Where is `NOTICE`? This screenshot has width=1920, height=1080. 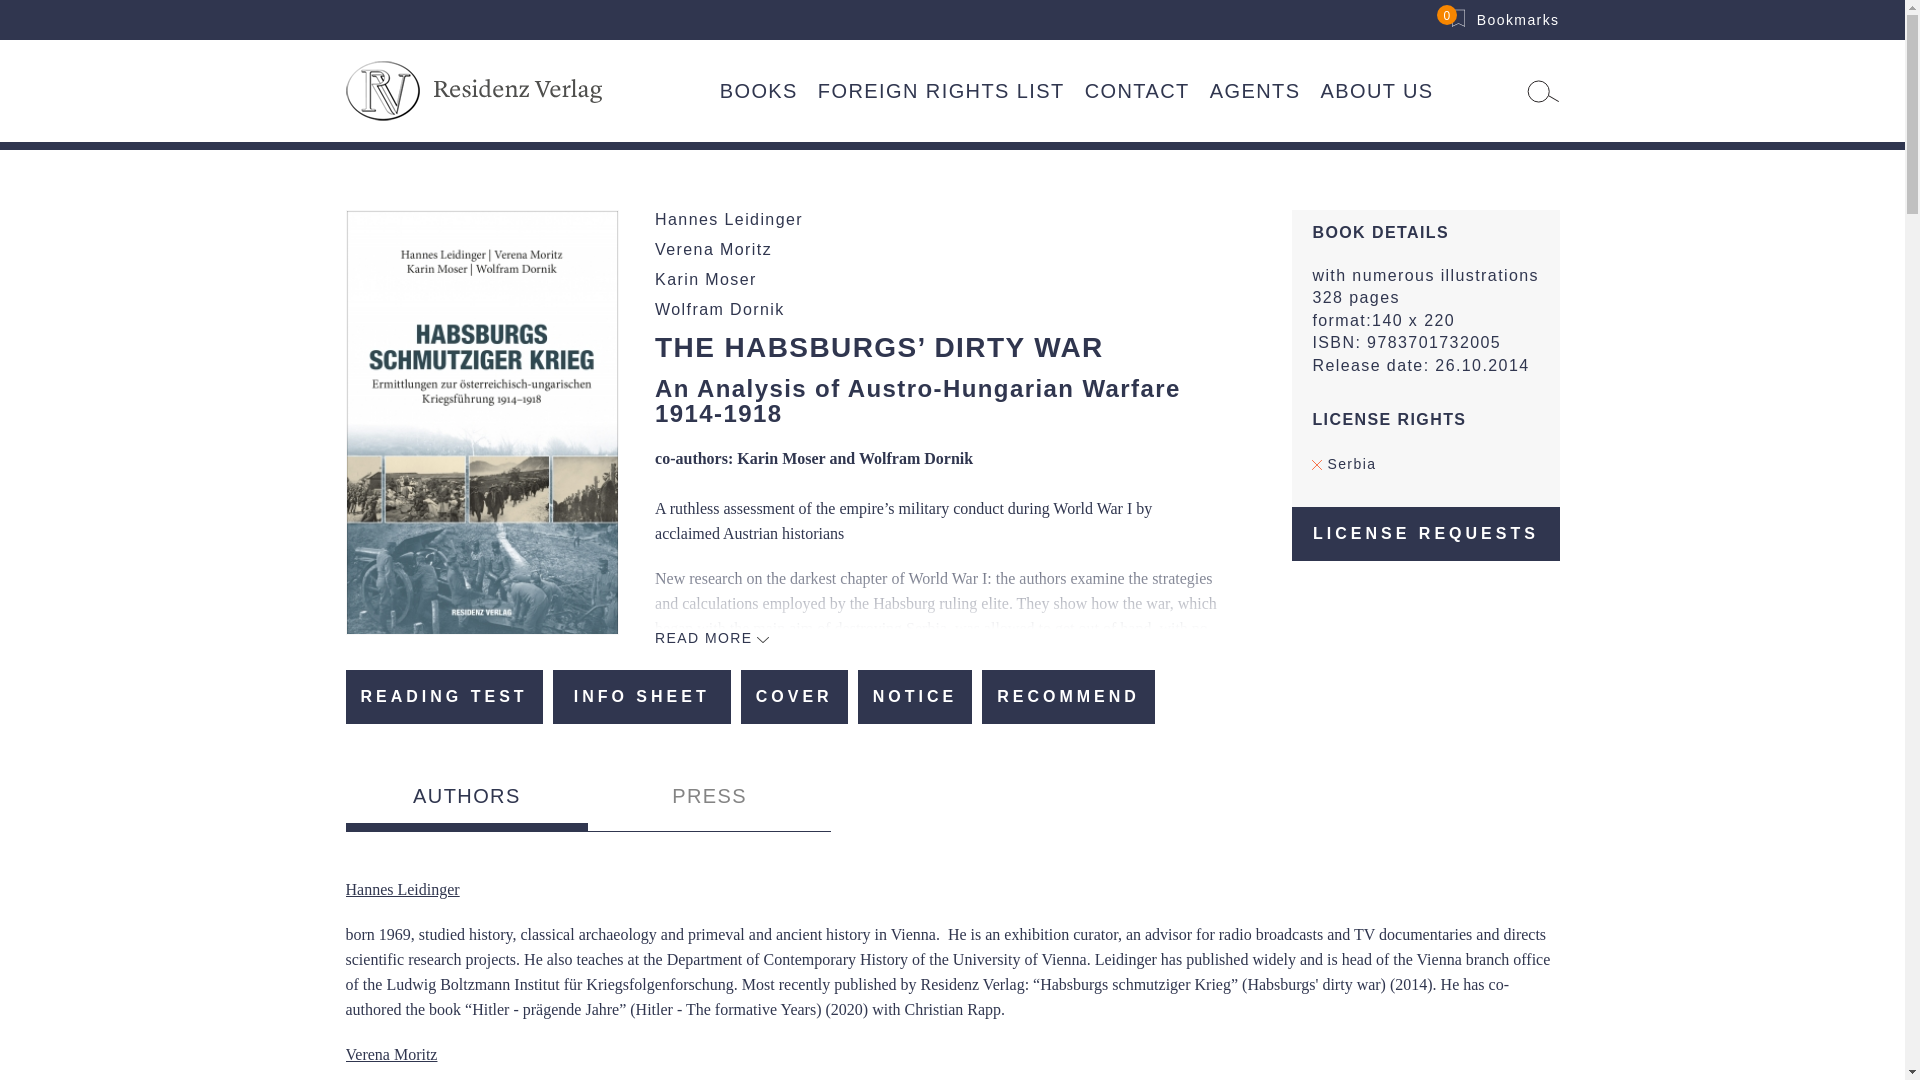
NOTICE is located at coordinates (916, 696).